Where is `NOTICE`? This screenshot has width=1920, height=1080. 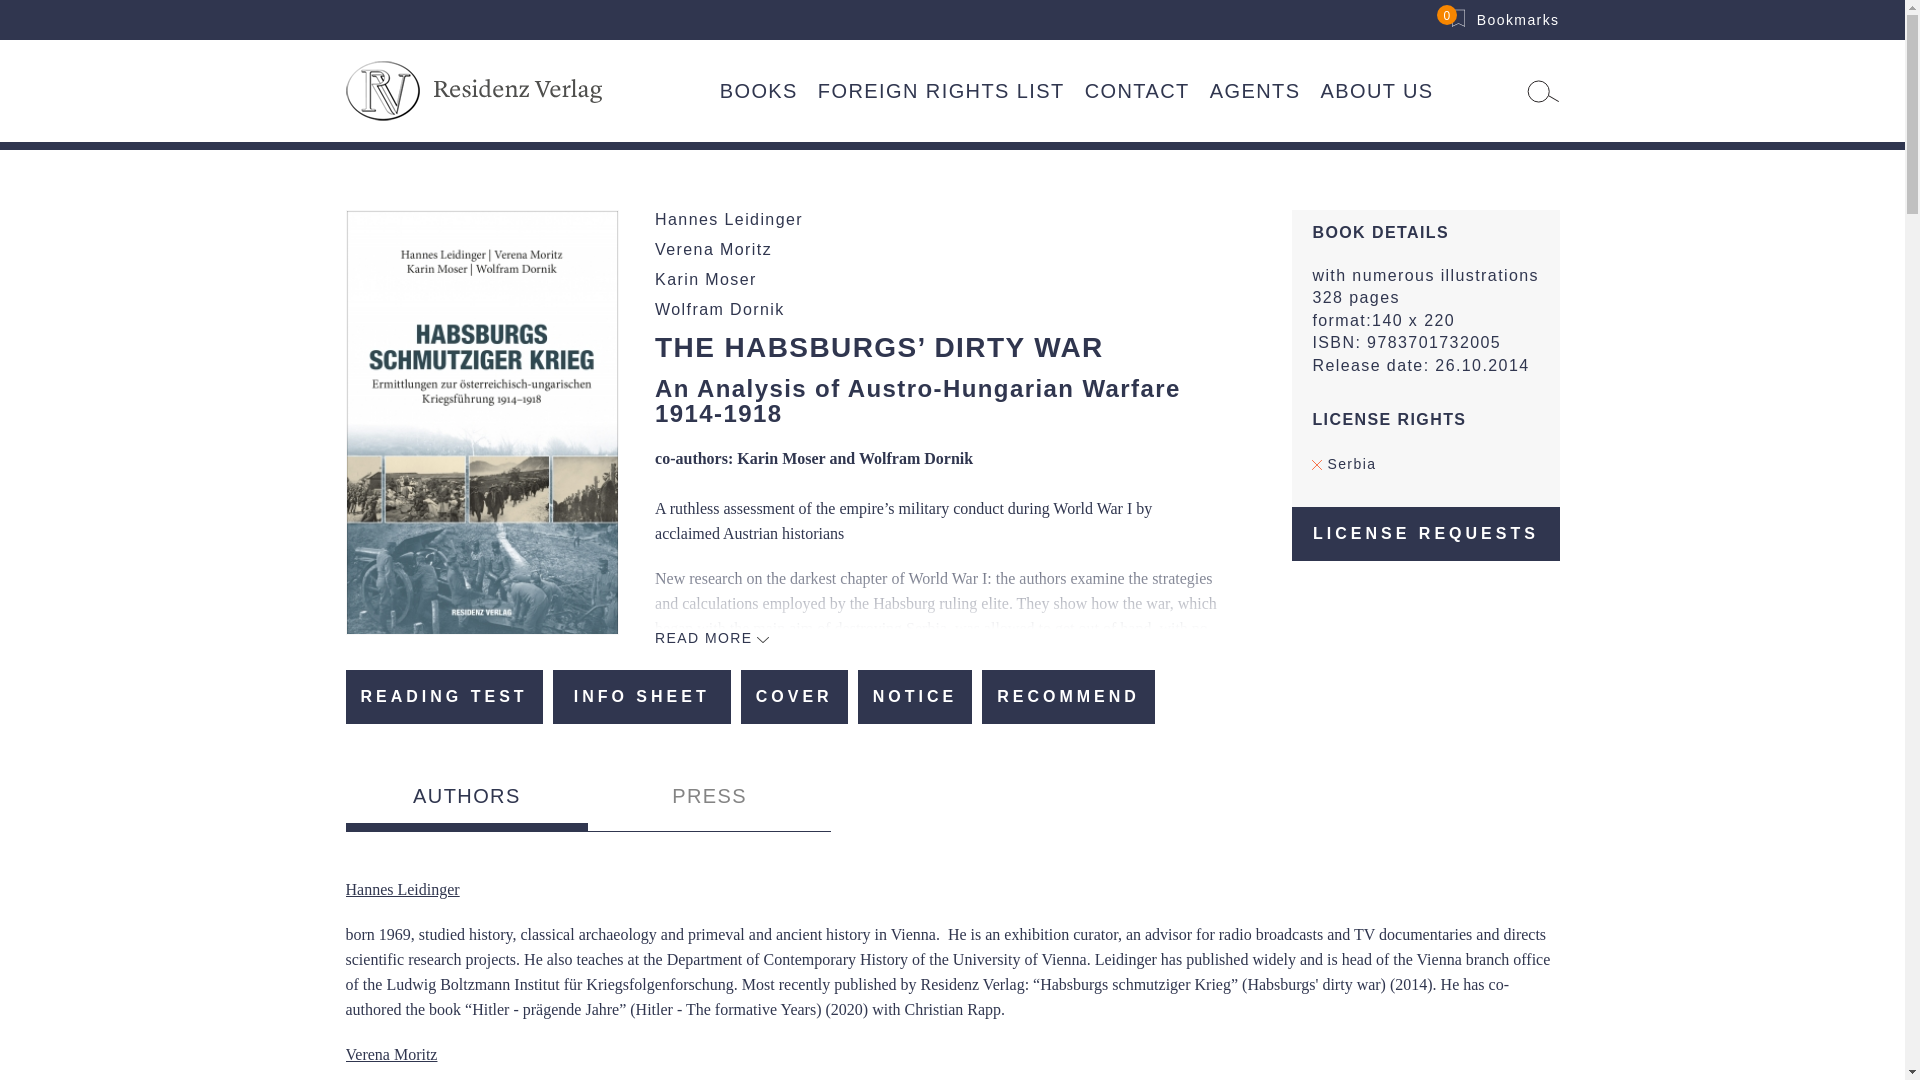
NOTICE is located at coordinates (916, 696).